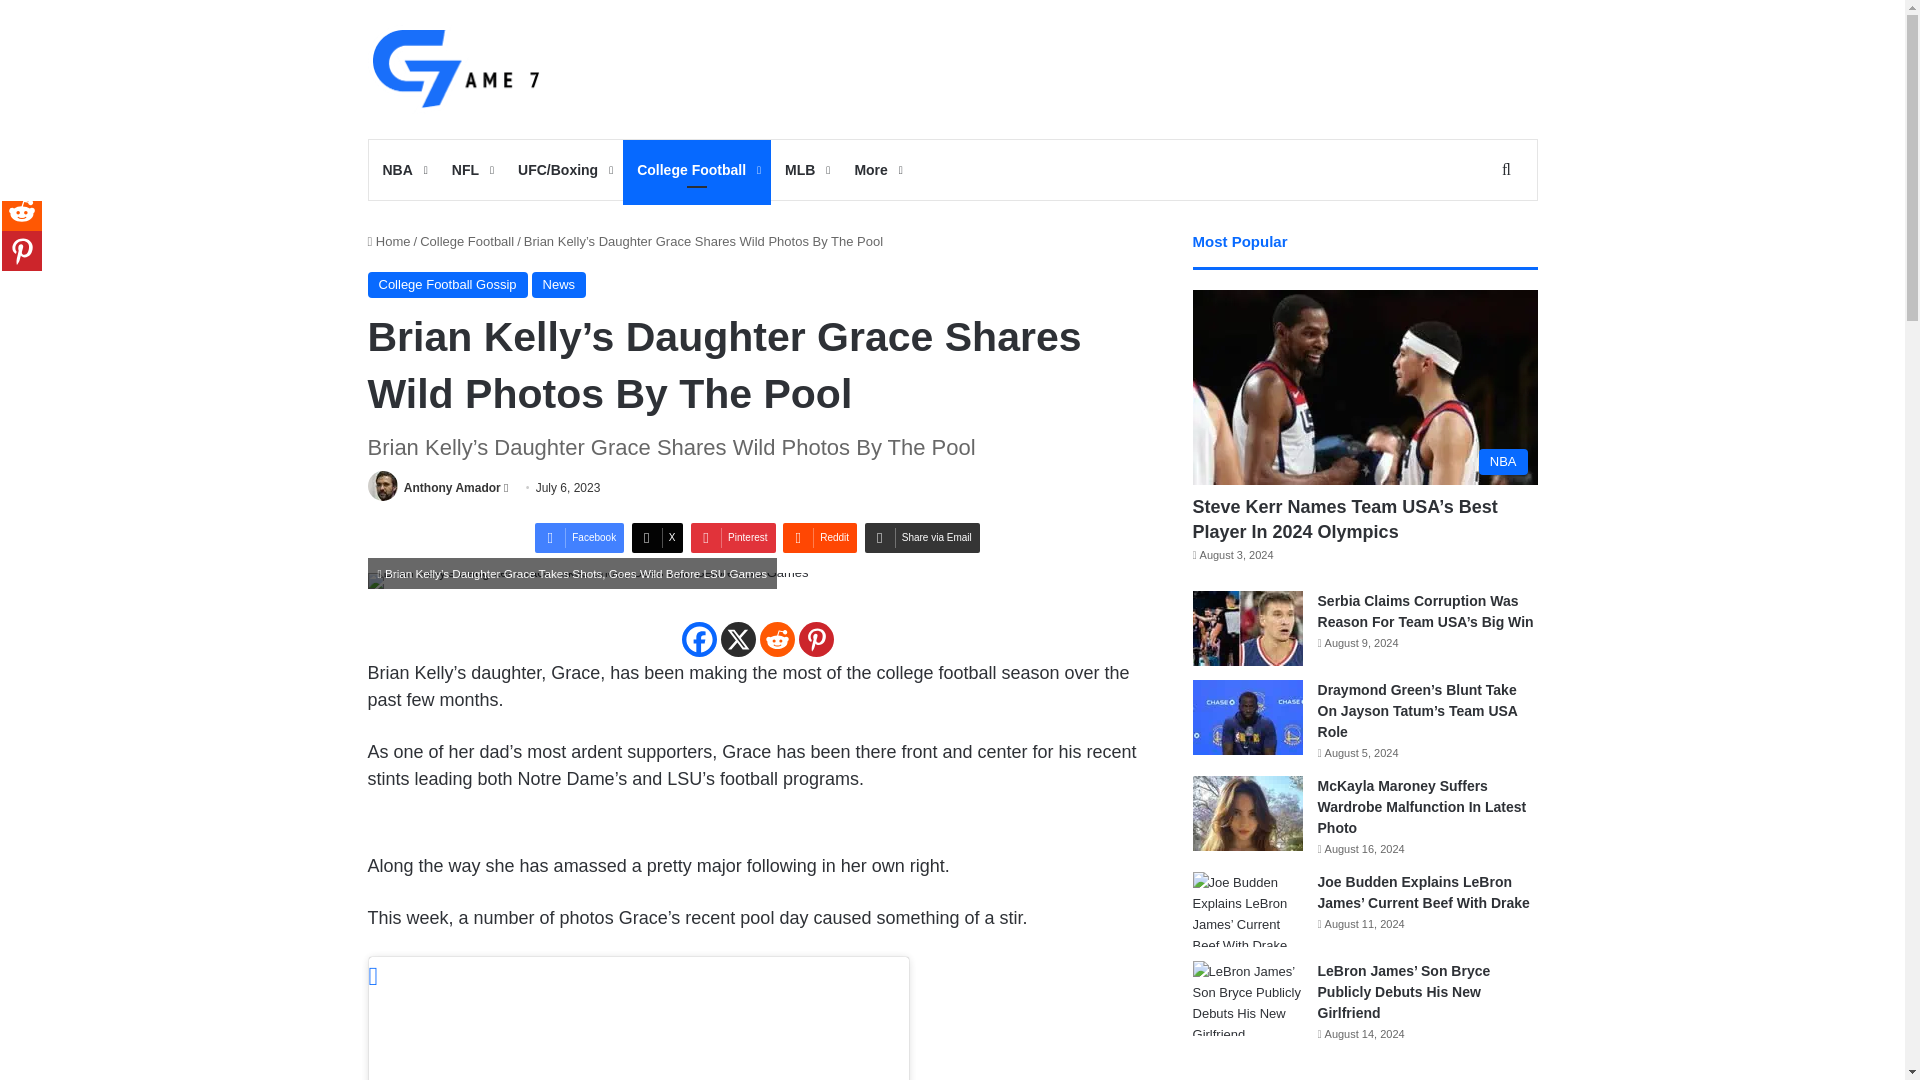 This screenshot has width=1920, height=1080. I want to click on Facebook, so click(698, 639).